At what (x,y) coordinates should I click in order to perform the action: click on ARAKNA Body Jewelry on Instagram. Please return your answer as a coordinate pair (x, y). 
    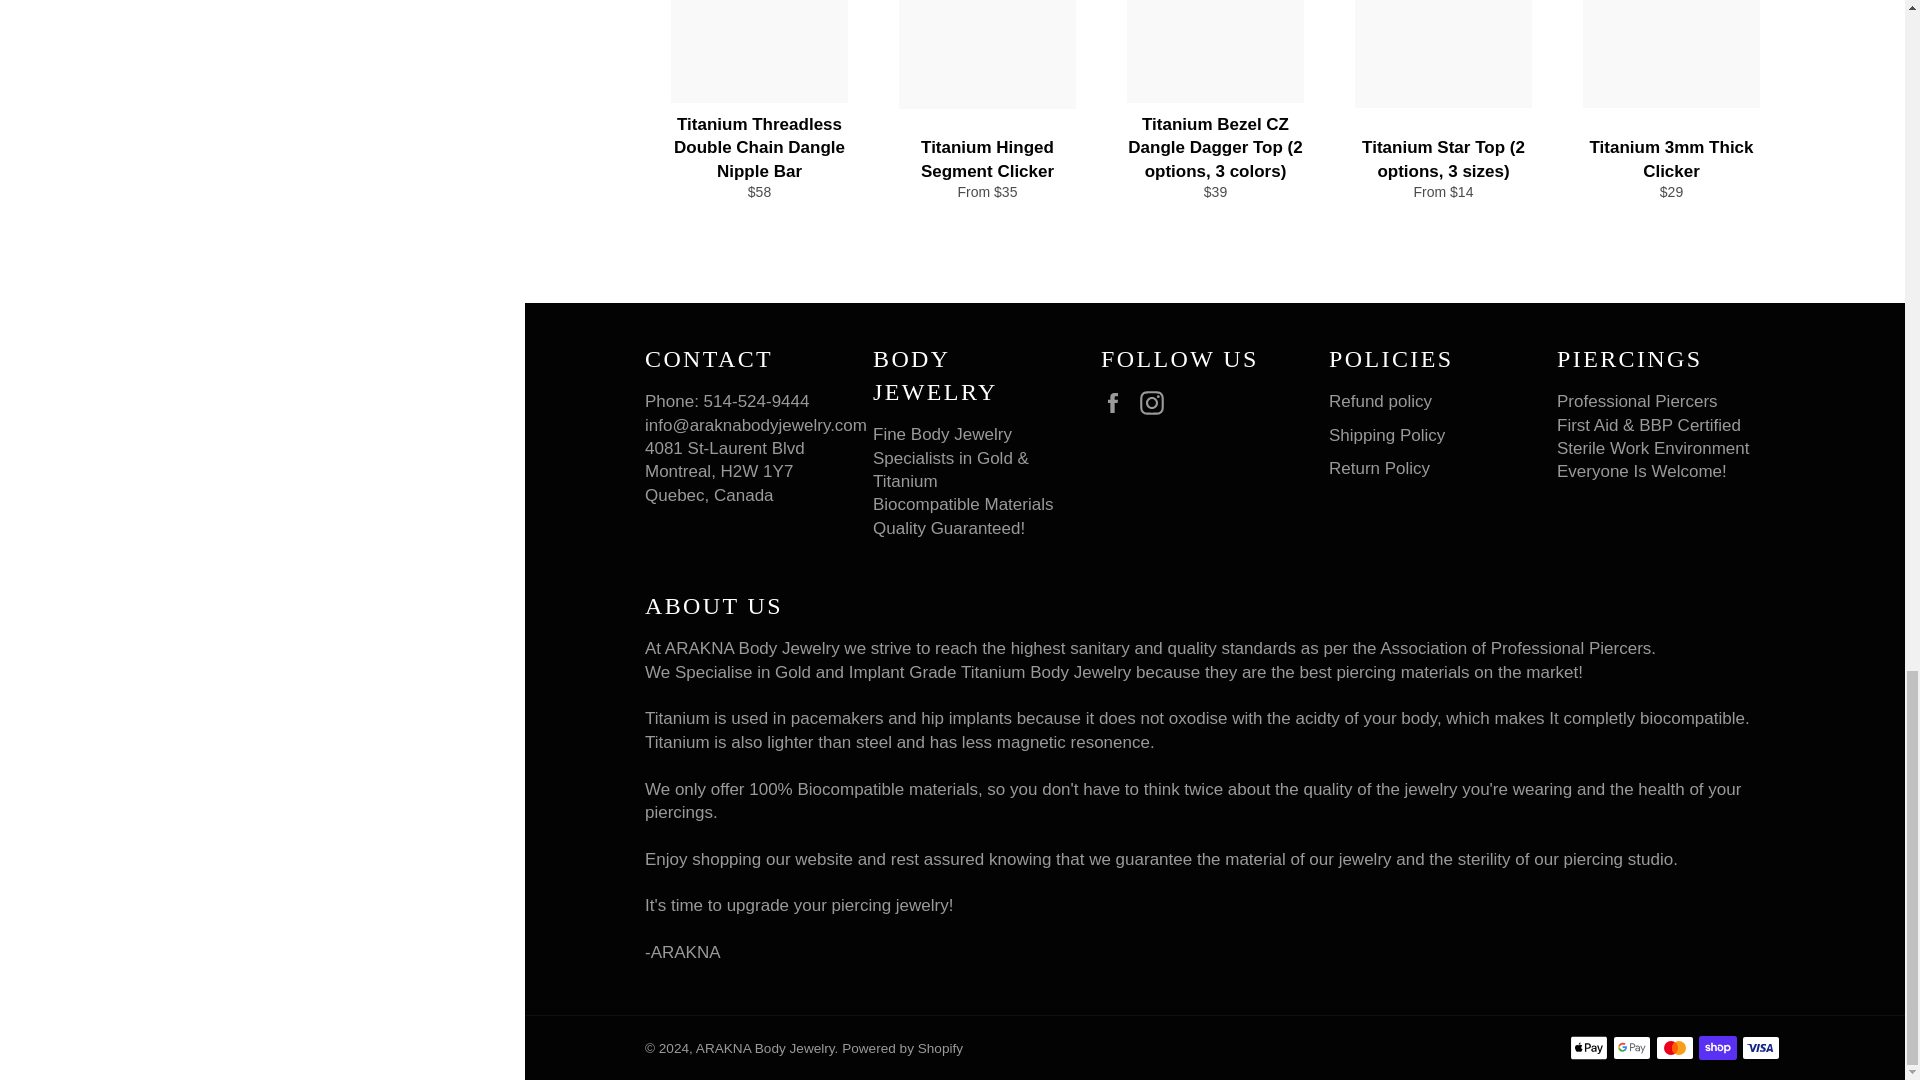
    Looking at the image, I should click on (1156, 402).